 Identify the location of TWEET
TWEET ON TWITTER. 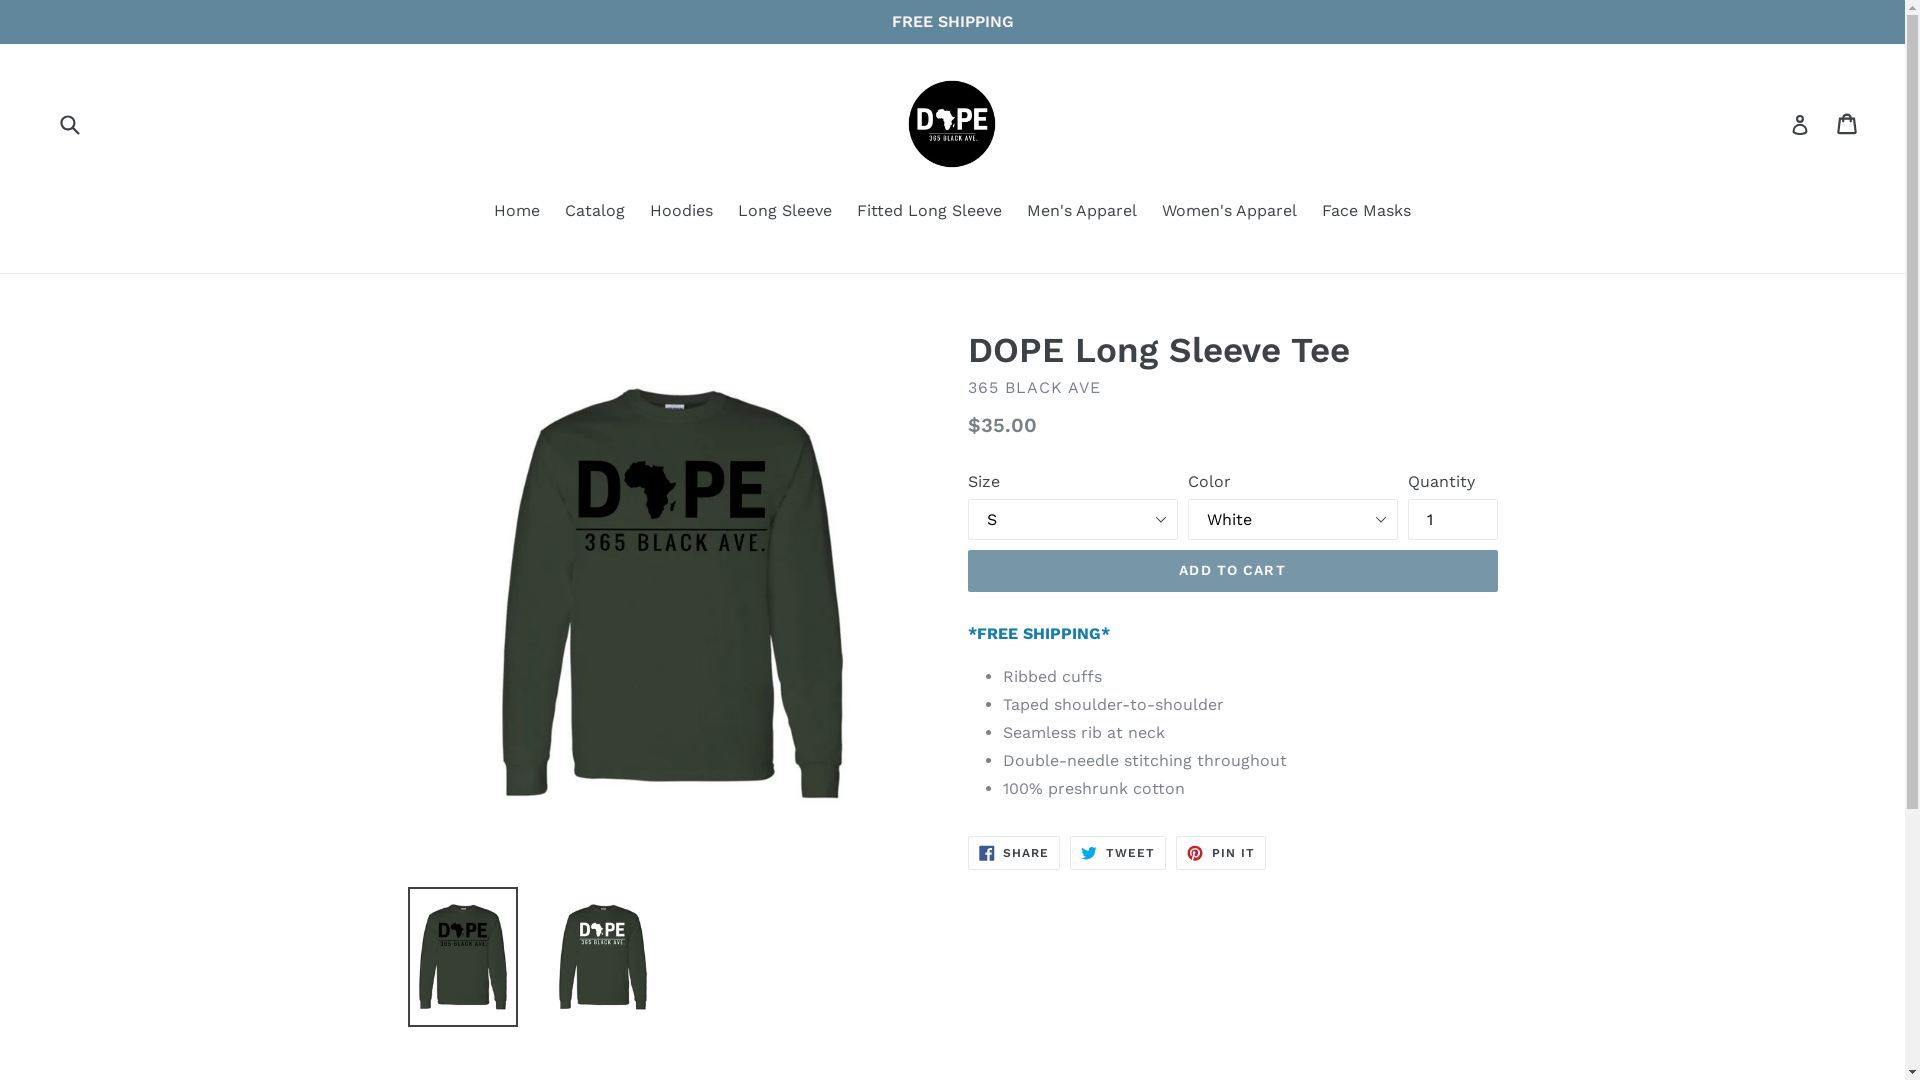
(1118, 853).